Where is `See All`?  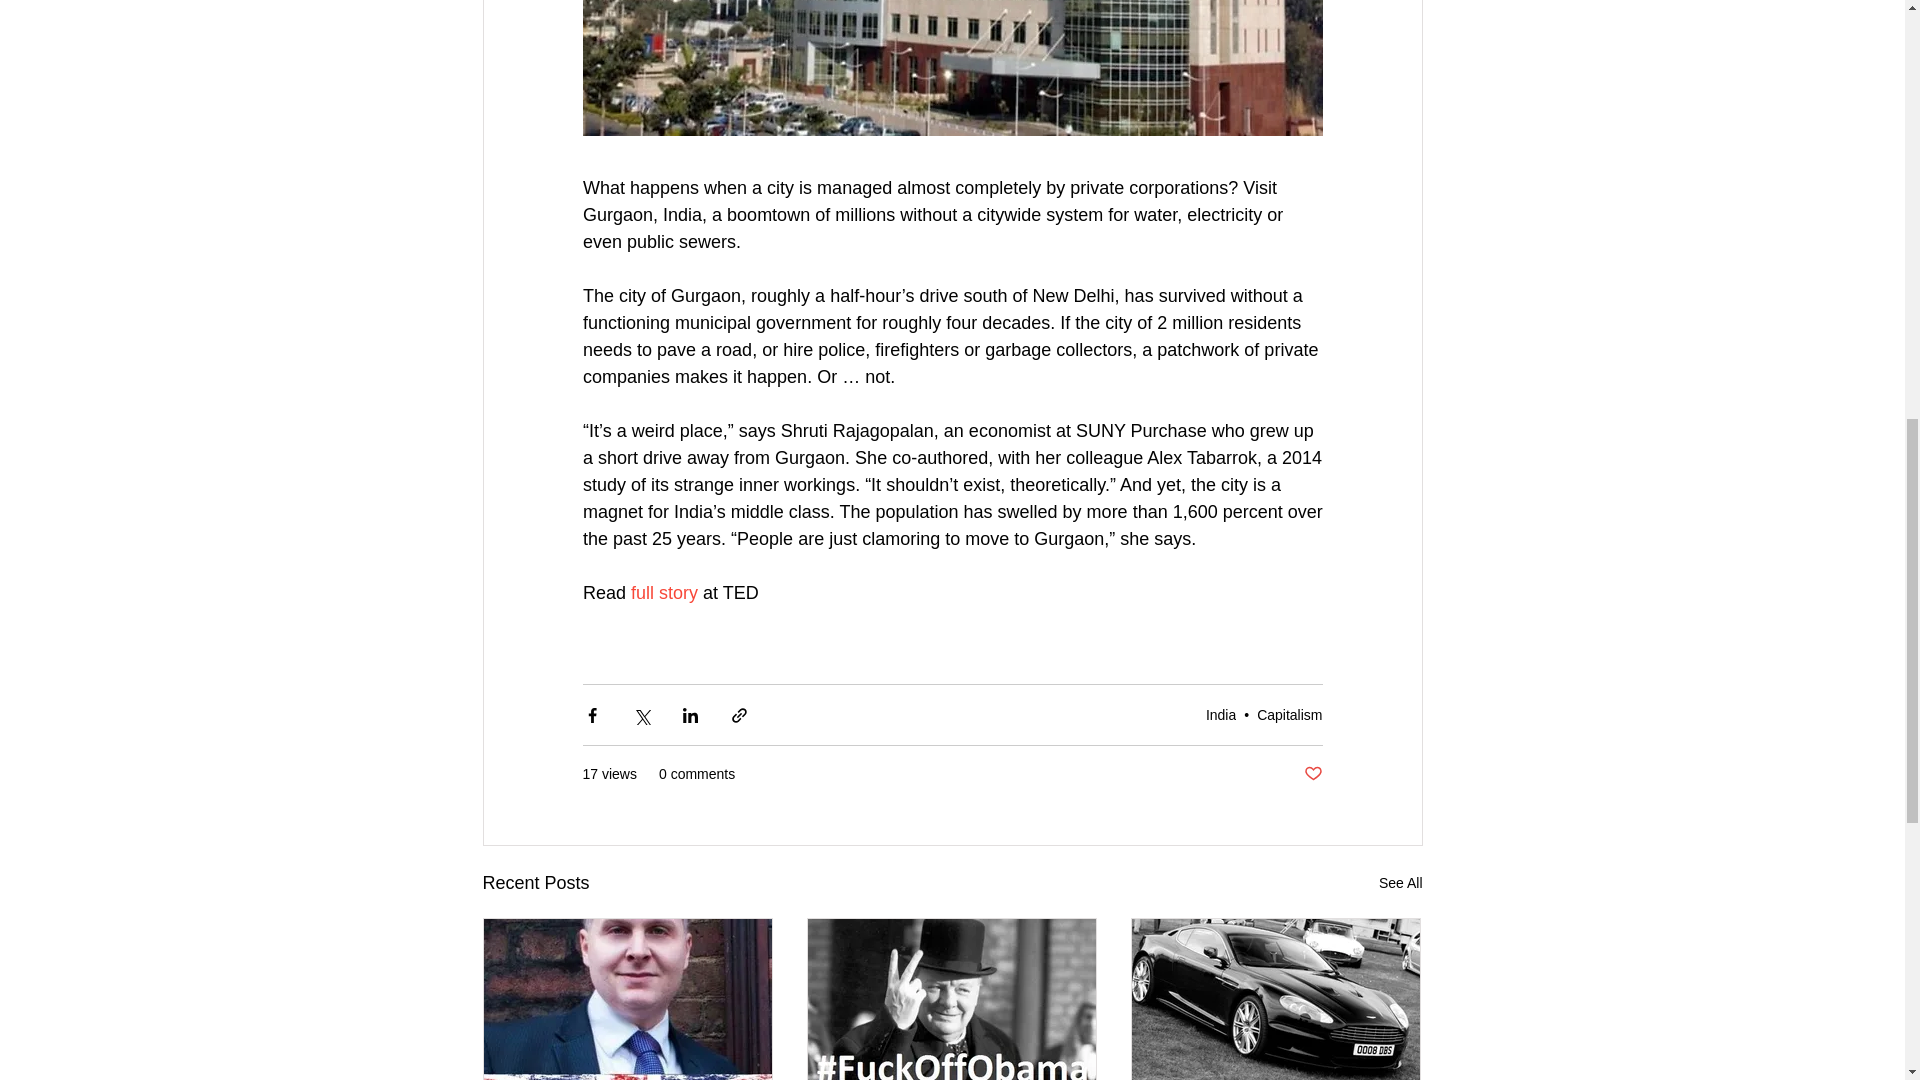
See All is located at coordinates (1400, 883).